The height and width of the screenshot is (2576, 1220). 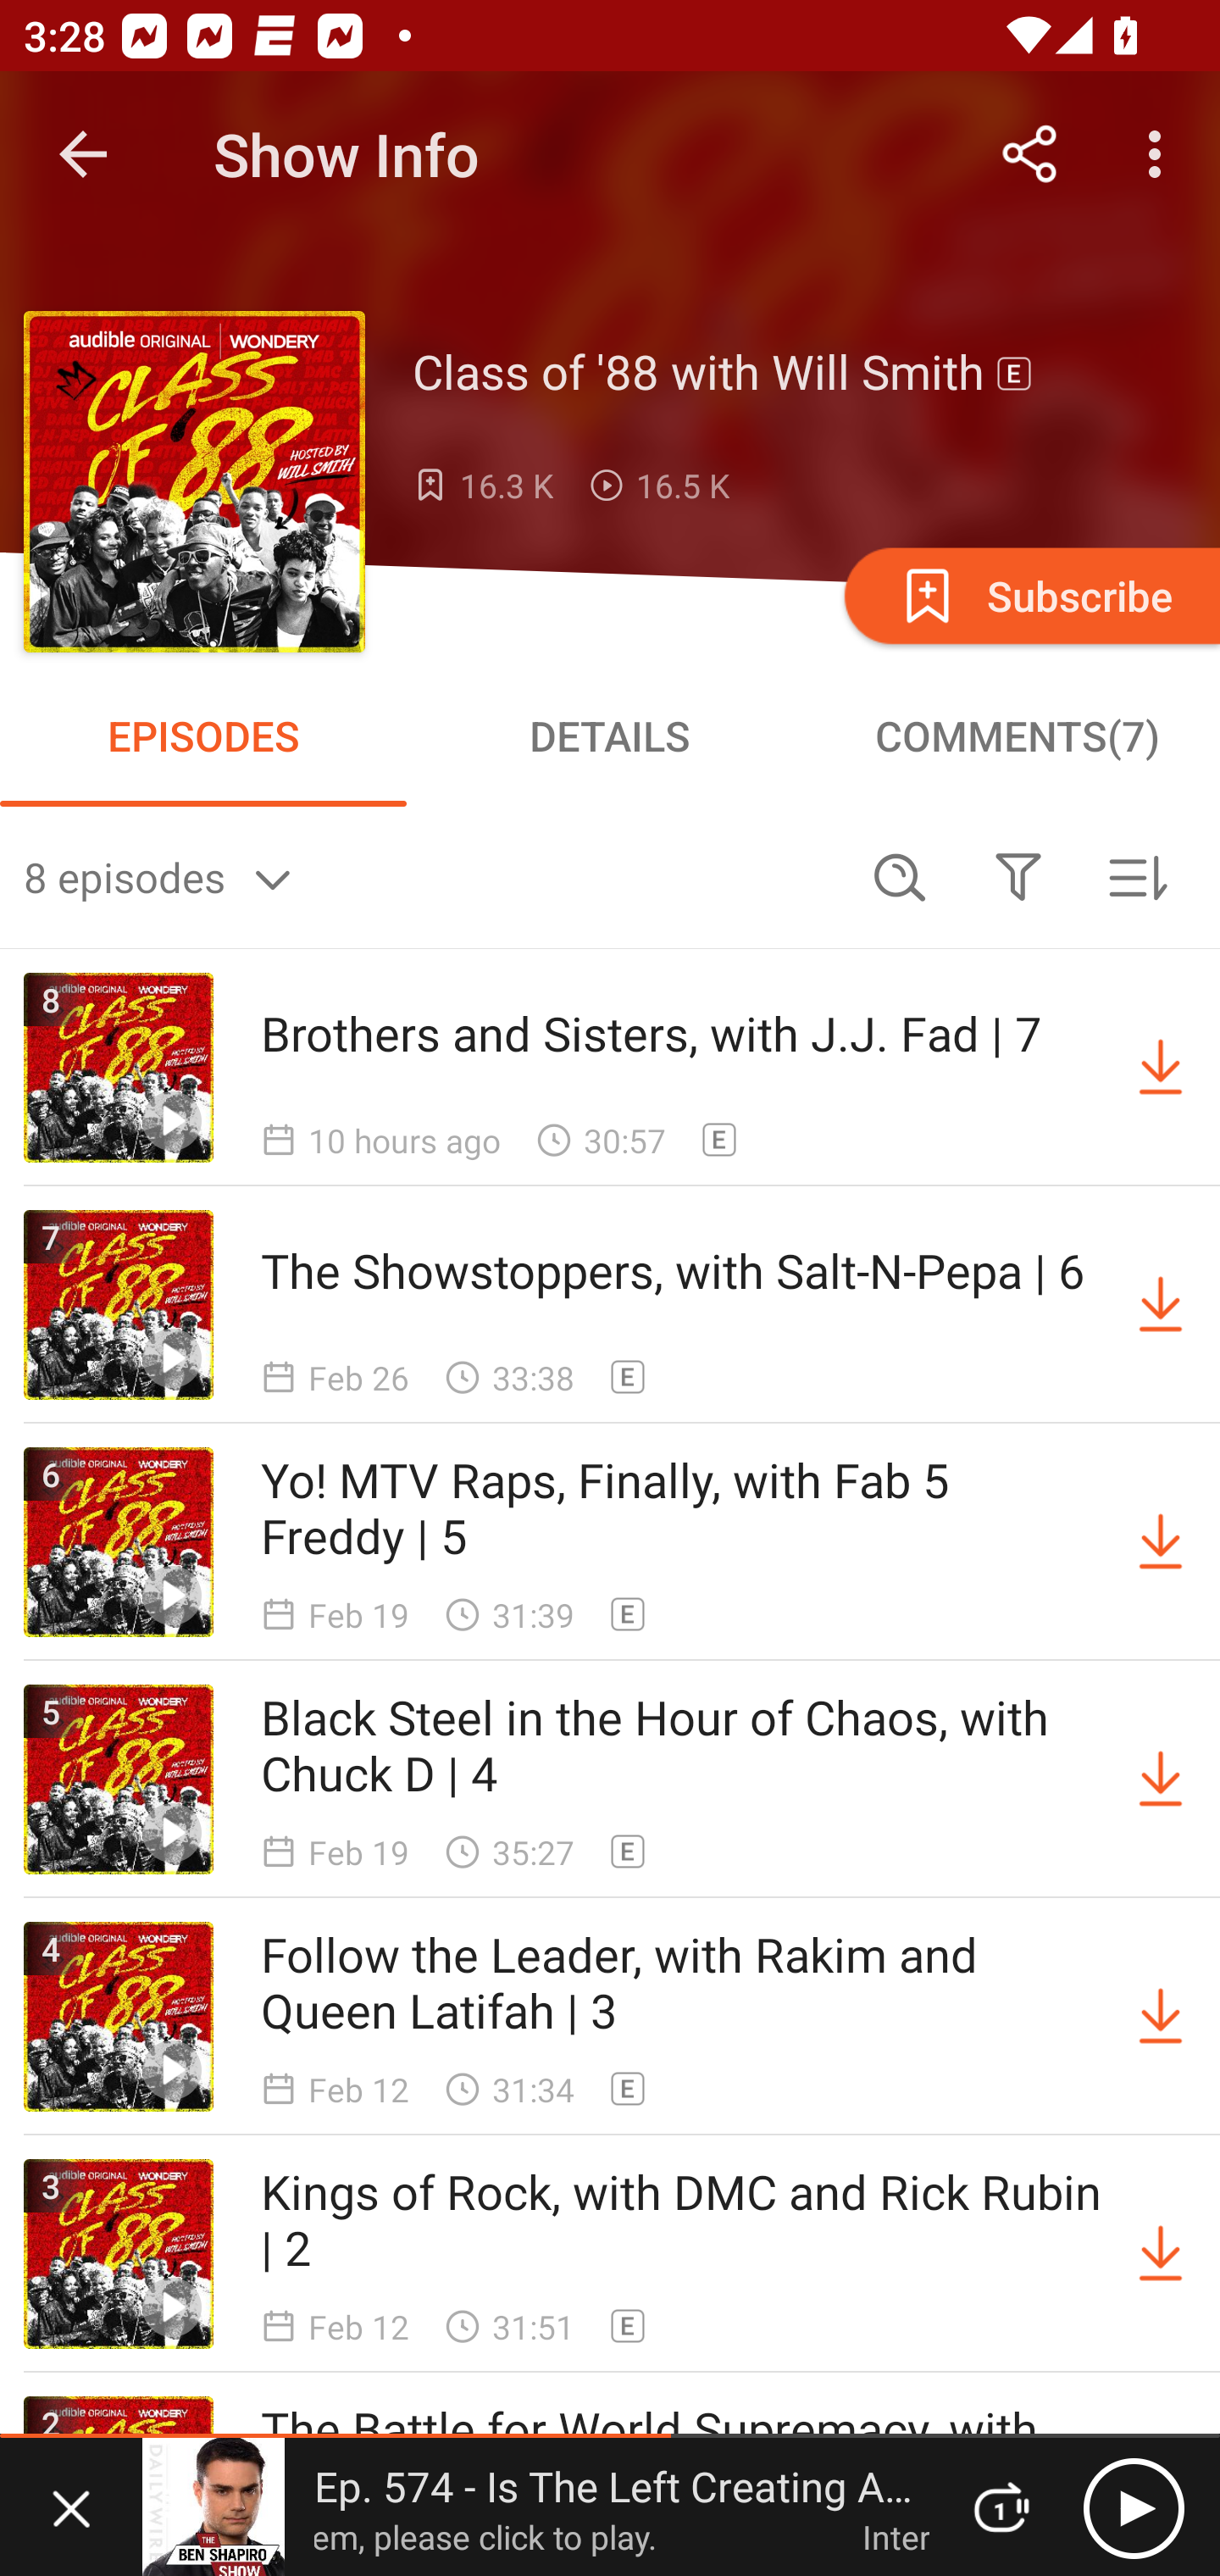 I want to click on Subscribe, so click(x=1029, y=595).